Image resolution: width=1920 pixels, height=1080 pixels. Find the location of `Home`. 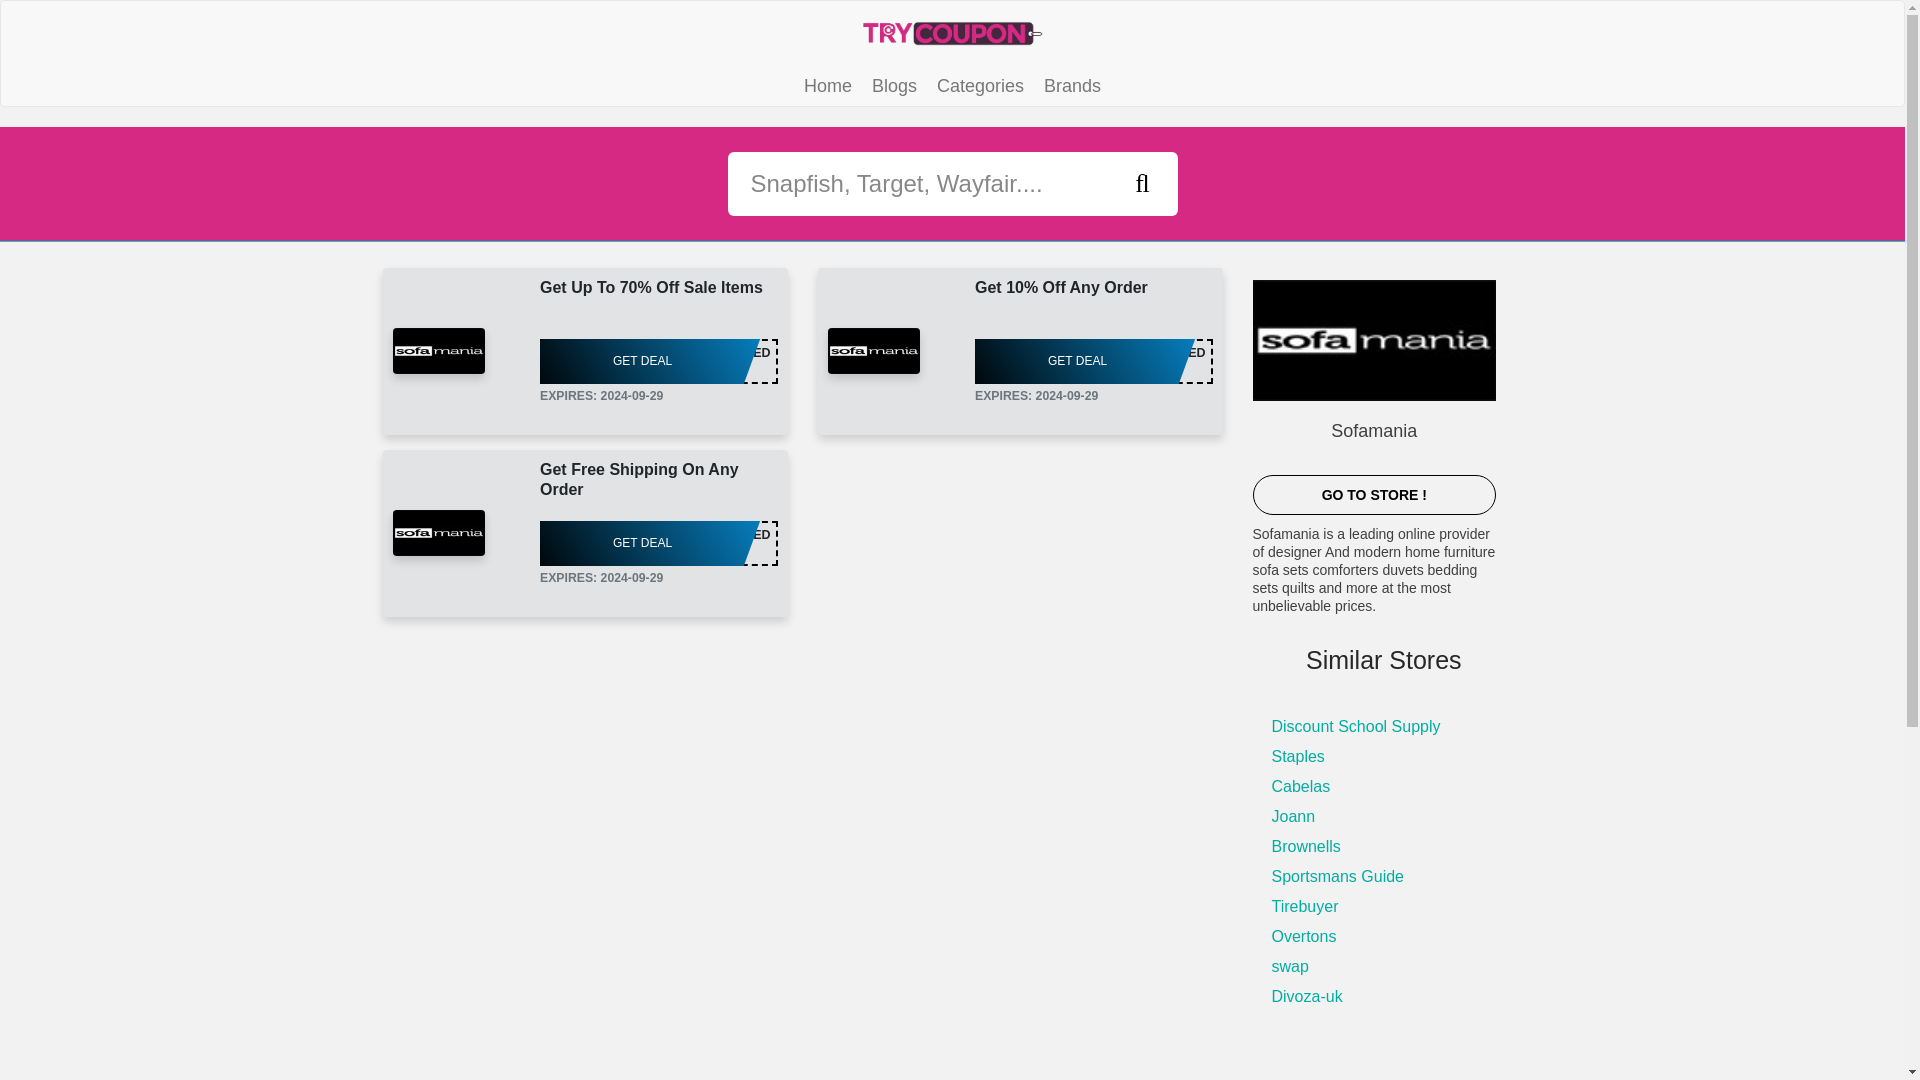

Home is located at coordinates (1093, 362).